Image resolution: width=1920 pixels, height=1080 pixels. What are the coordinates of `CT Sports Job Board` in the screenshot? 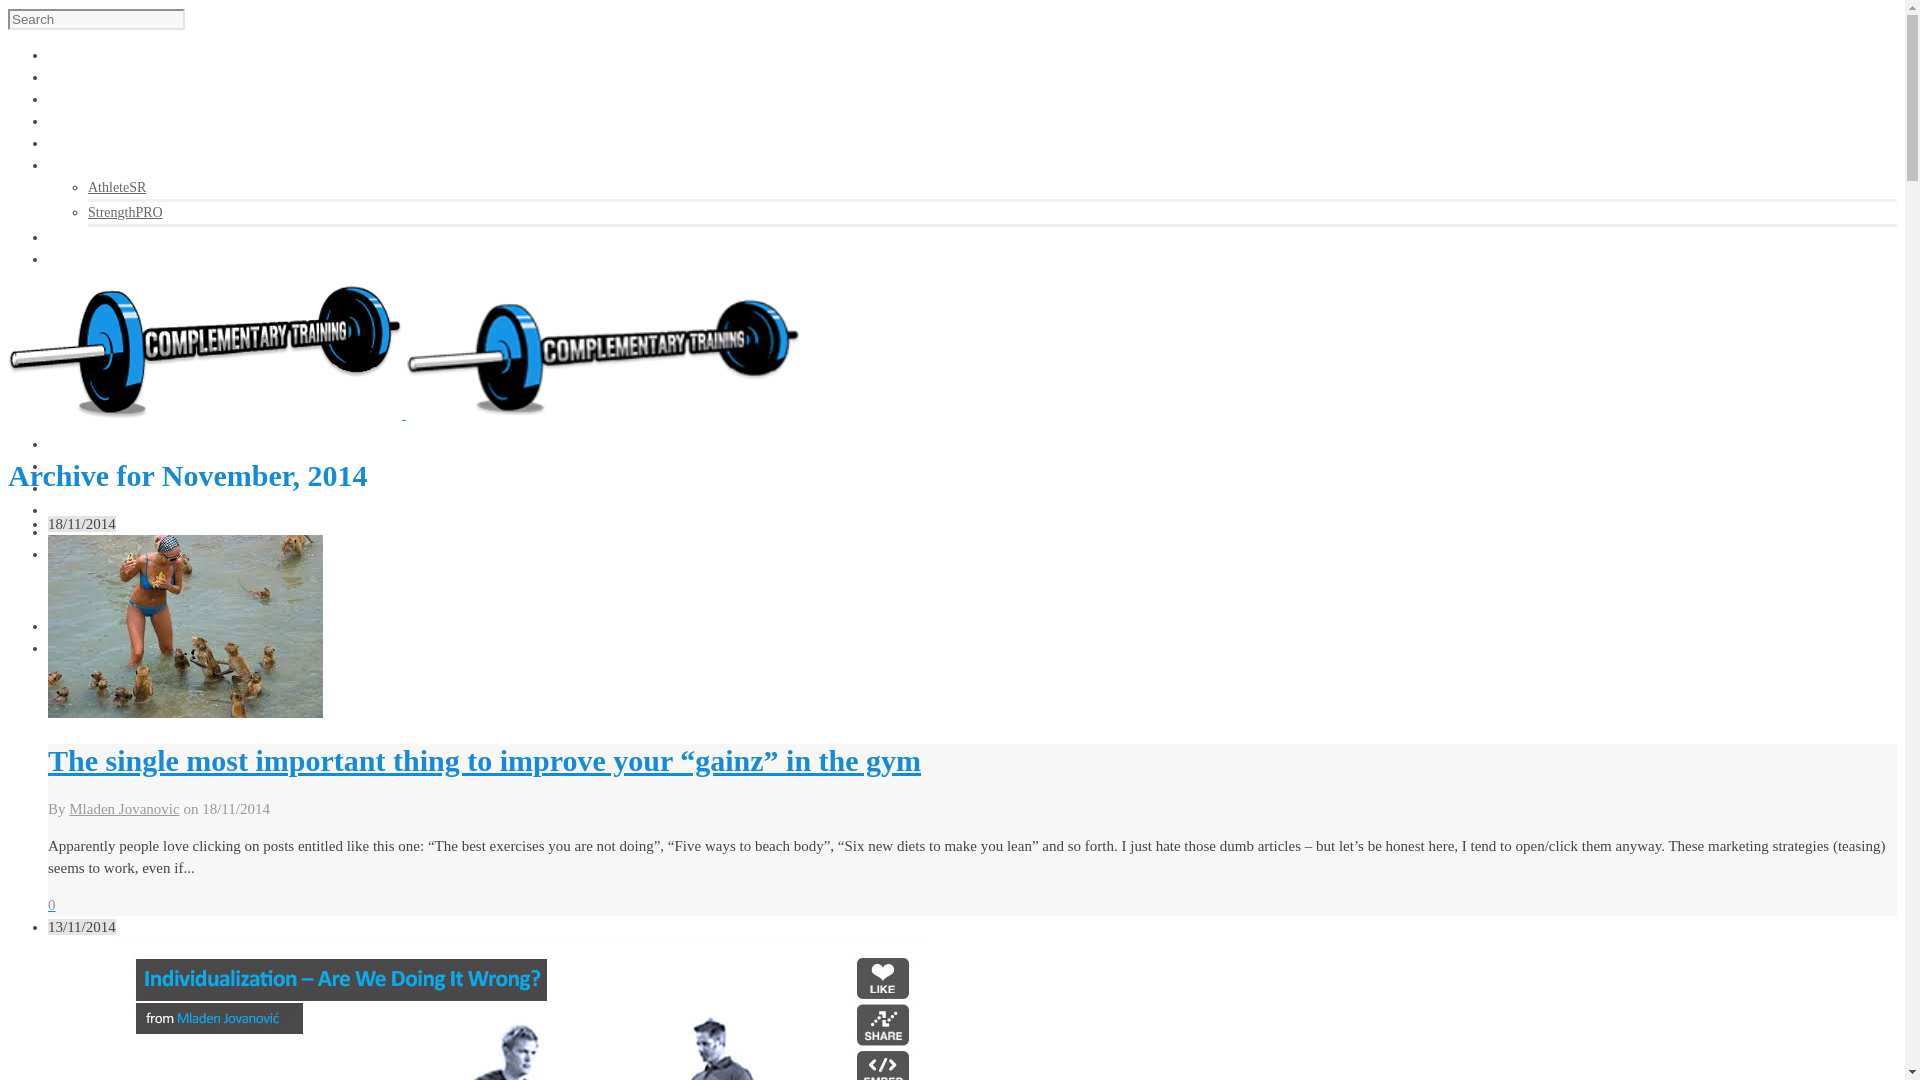 It's located at (60, 121).